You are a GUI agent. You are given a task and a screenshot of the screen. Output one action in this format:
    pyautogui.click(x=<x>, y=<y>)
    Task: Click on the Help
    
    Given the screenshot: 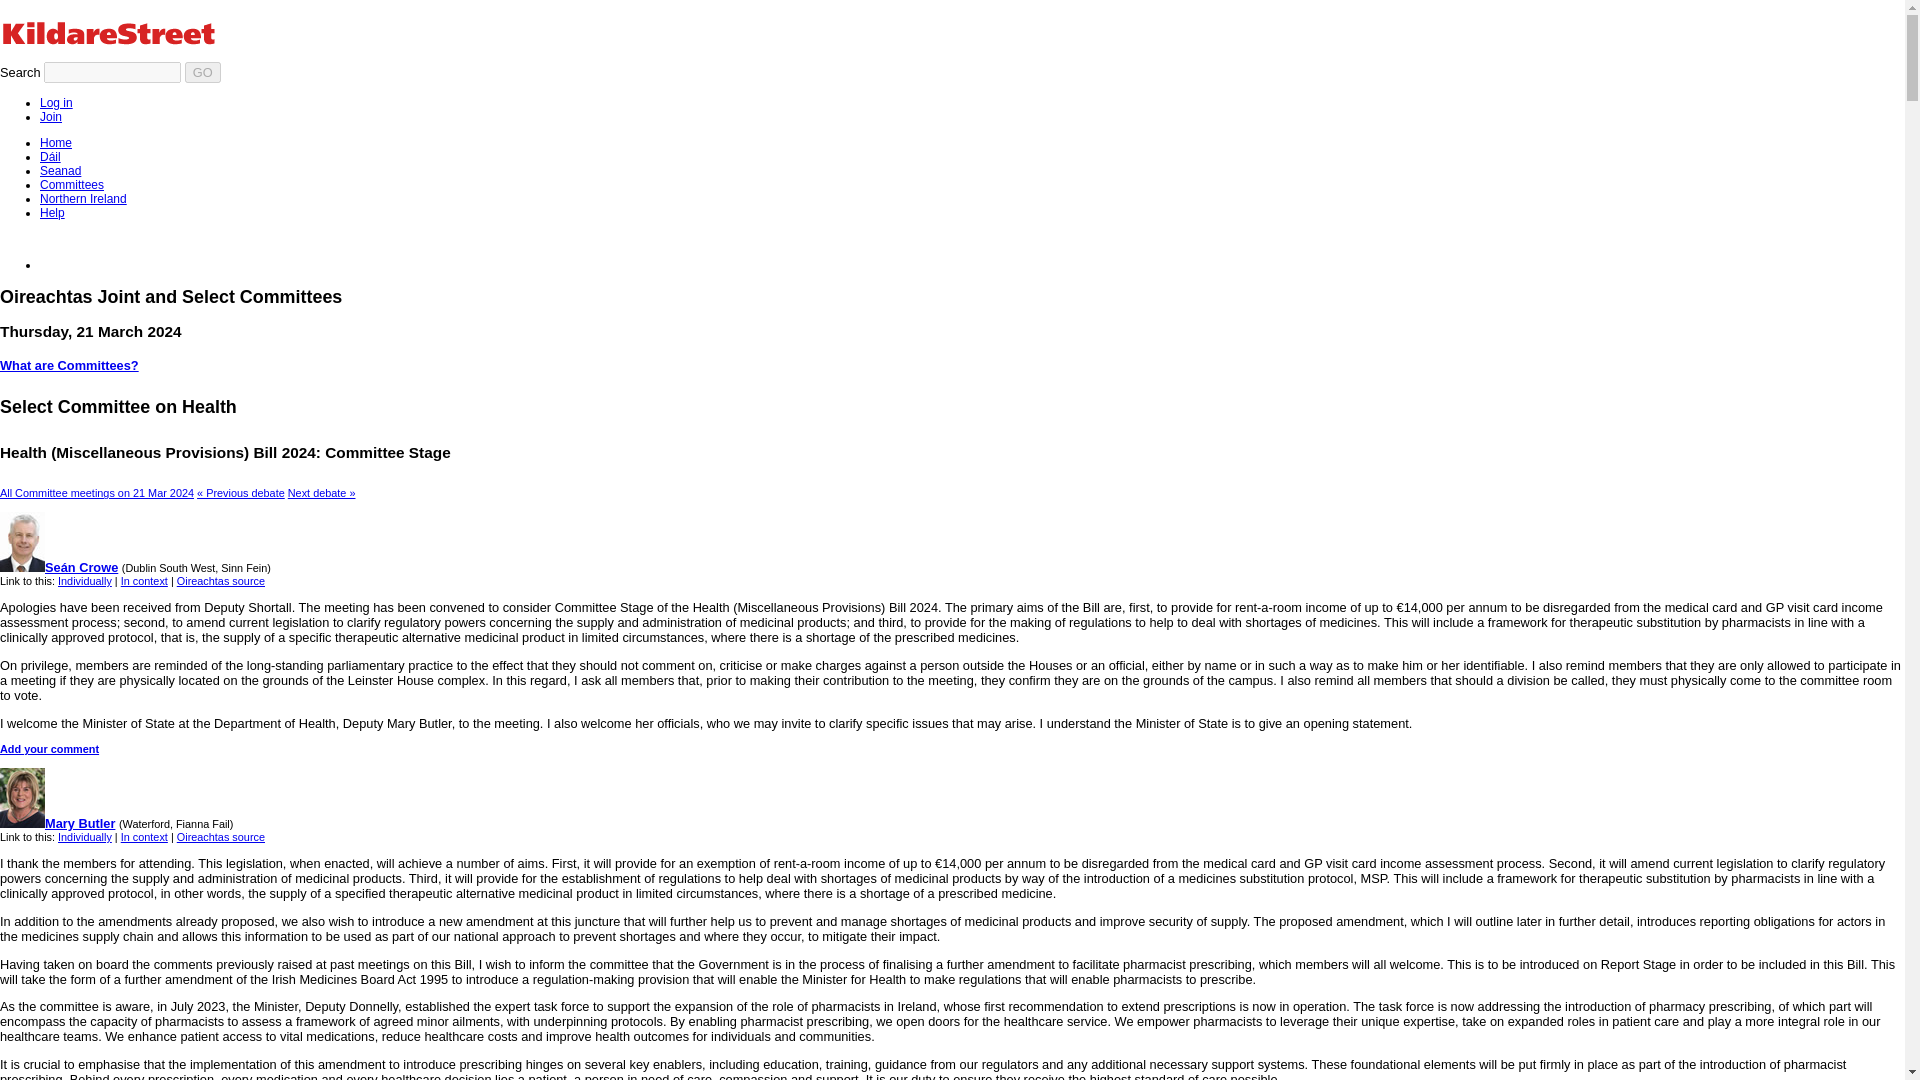 What is the action you would take?
    pyautogui.click(x=52, y=213)
    